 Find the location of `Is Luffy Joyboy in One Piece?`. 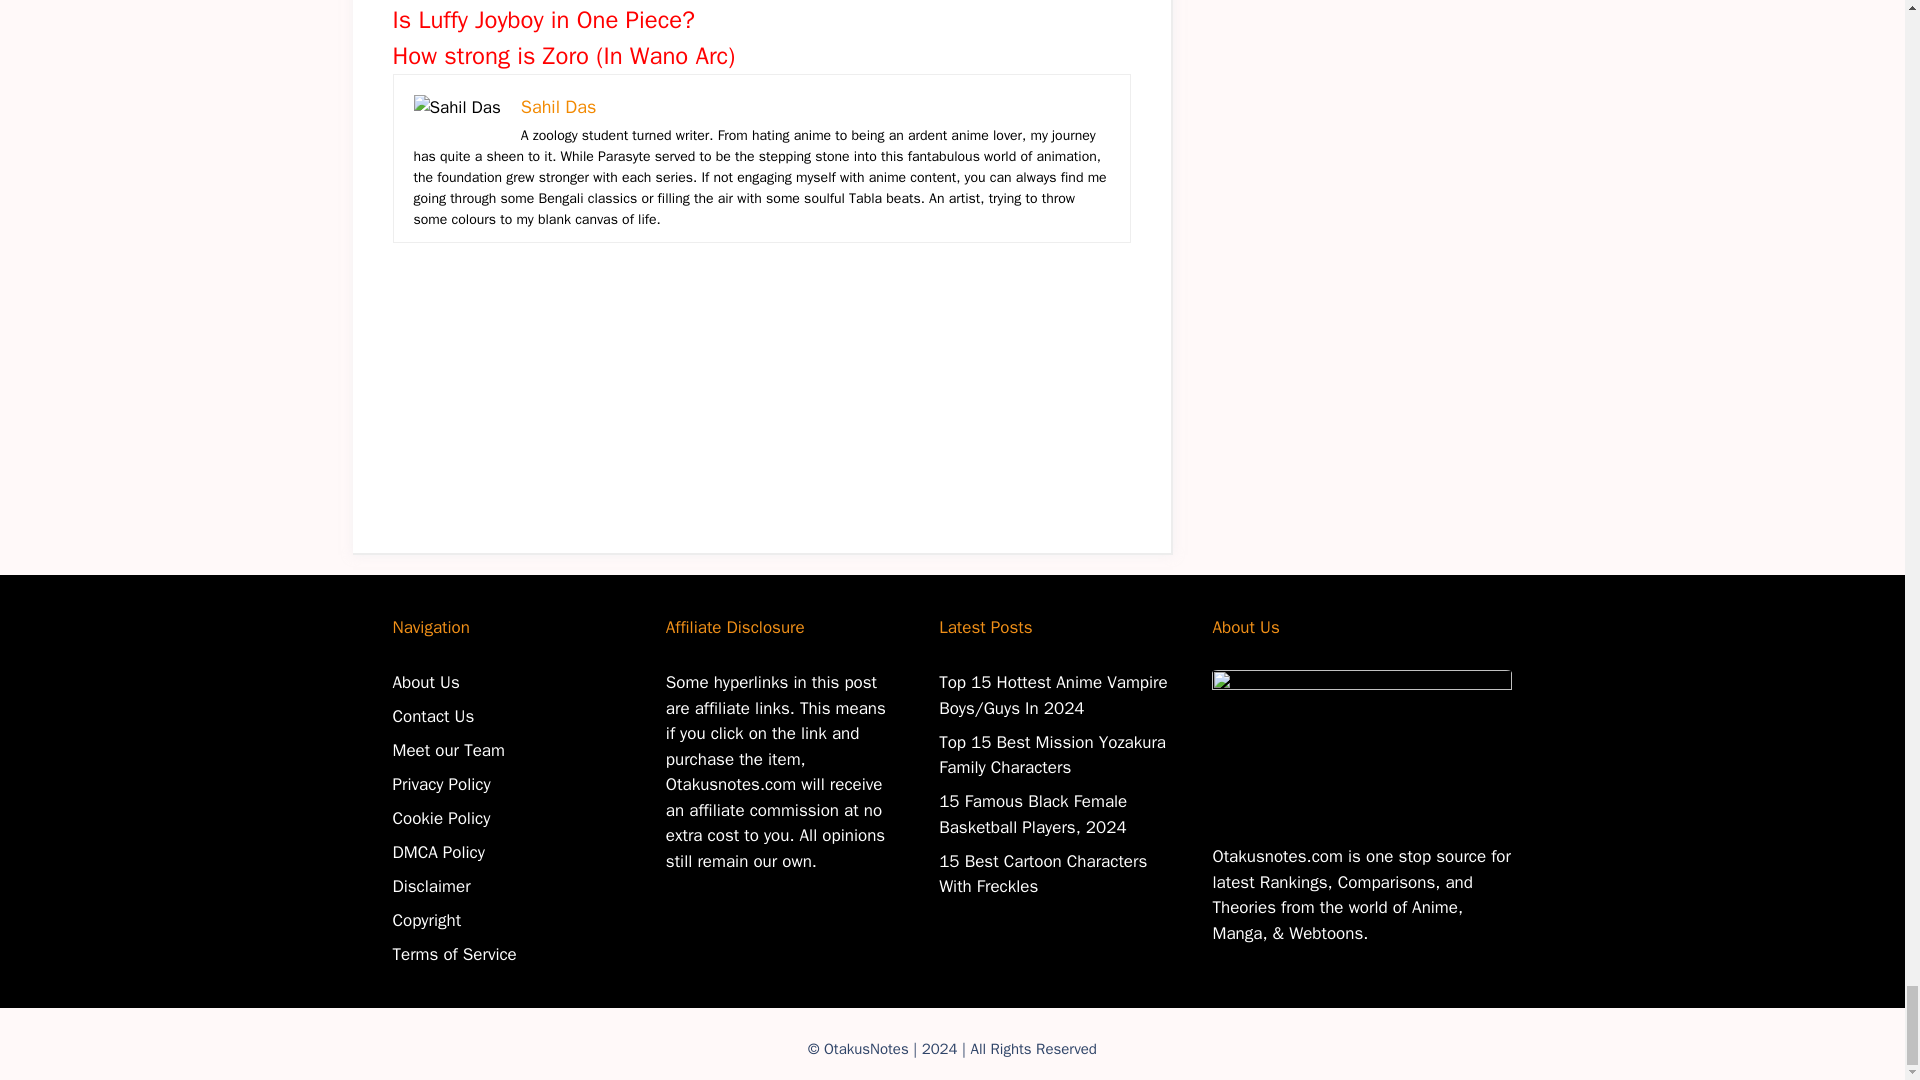

Is Luffy Joyboy in One Piece? is located at coordinates (543, 20).